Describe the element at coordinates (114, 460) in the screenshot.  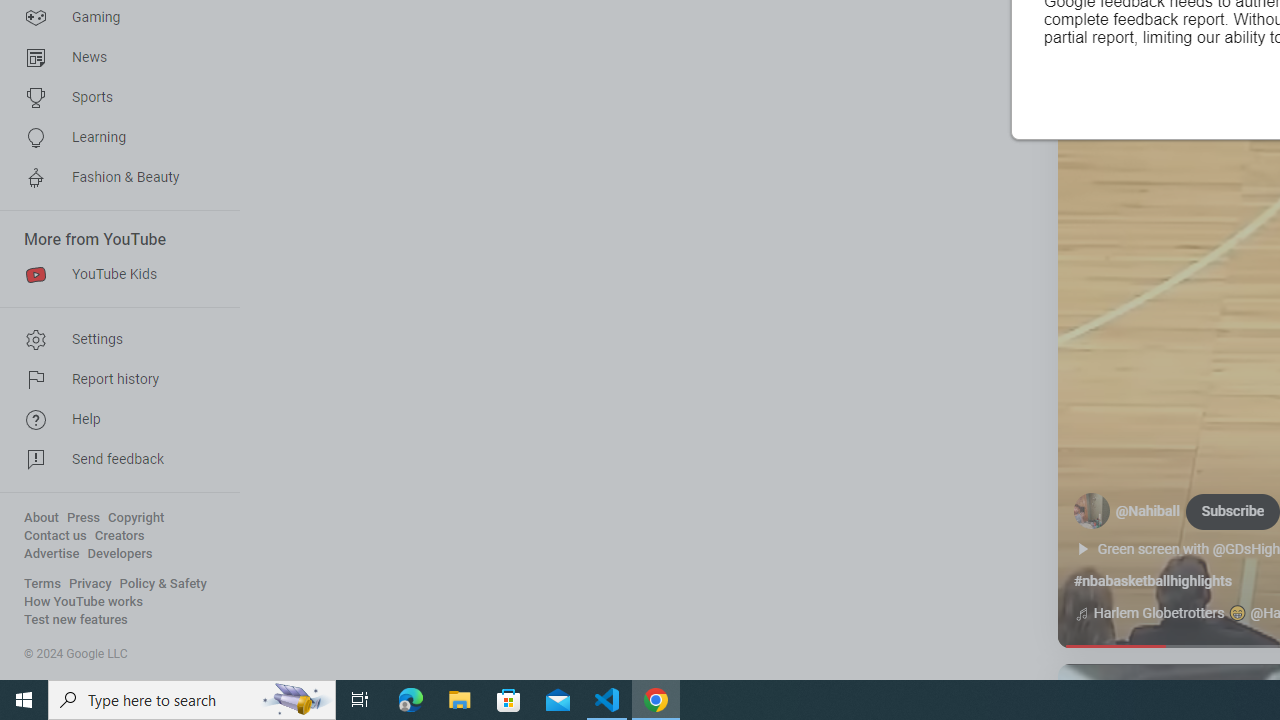
I see `Send feedback` at that location.